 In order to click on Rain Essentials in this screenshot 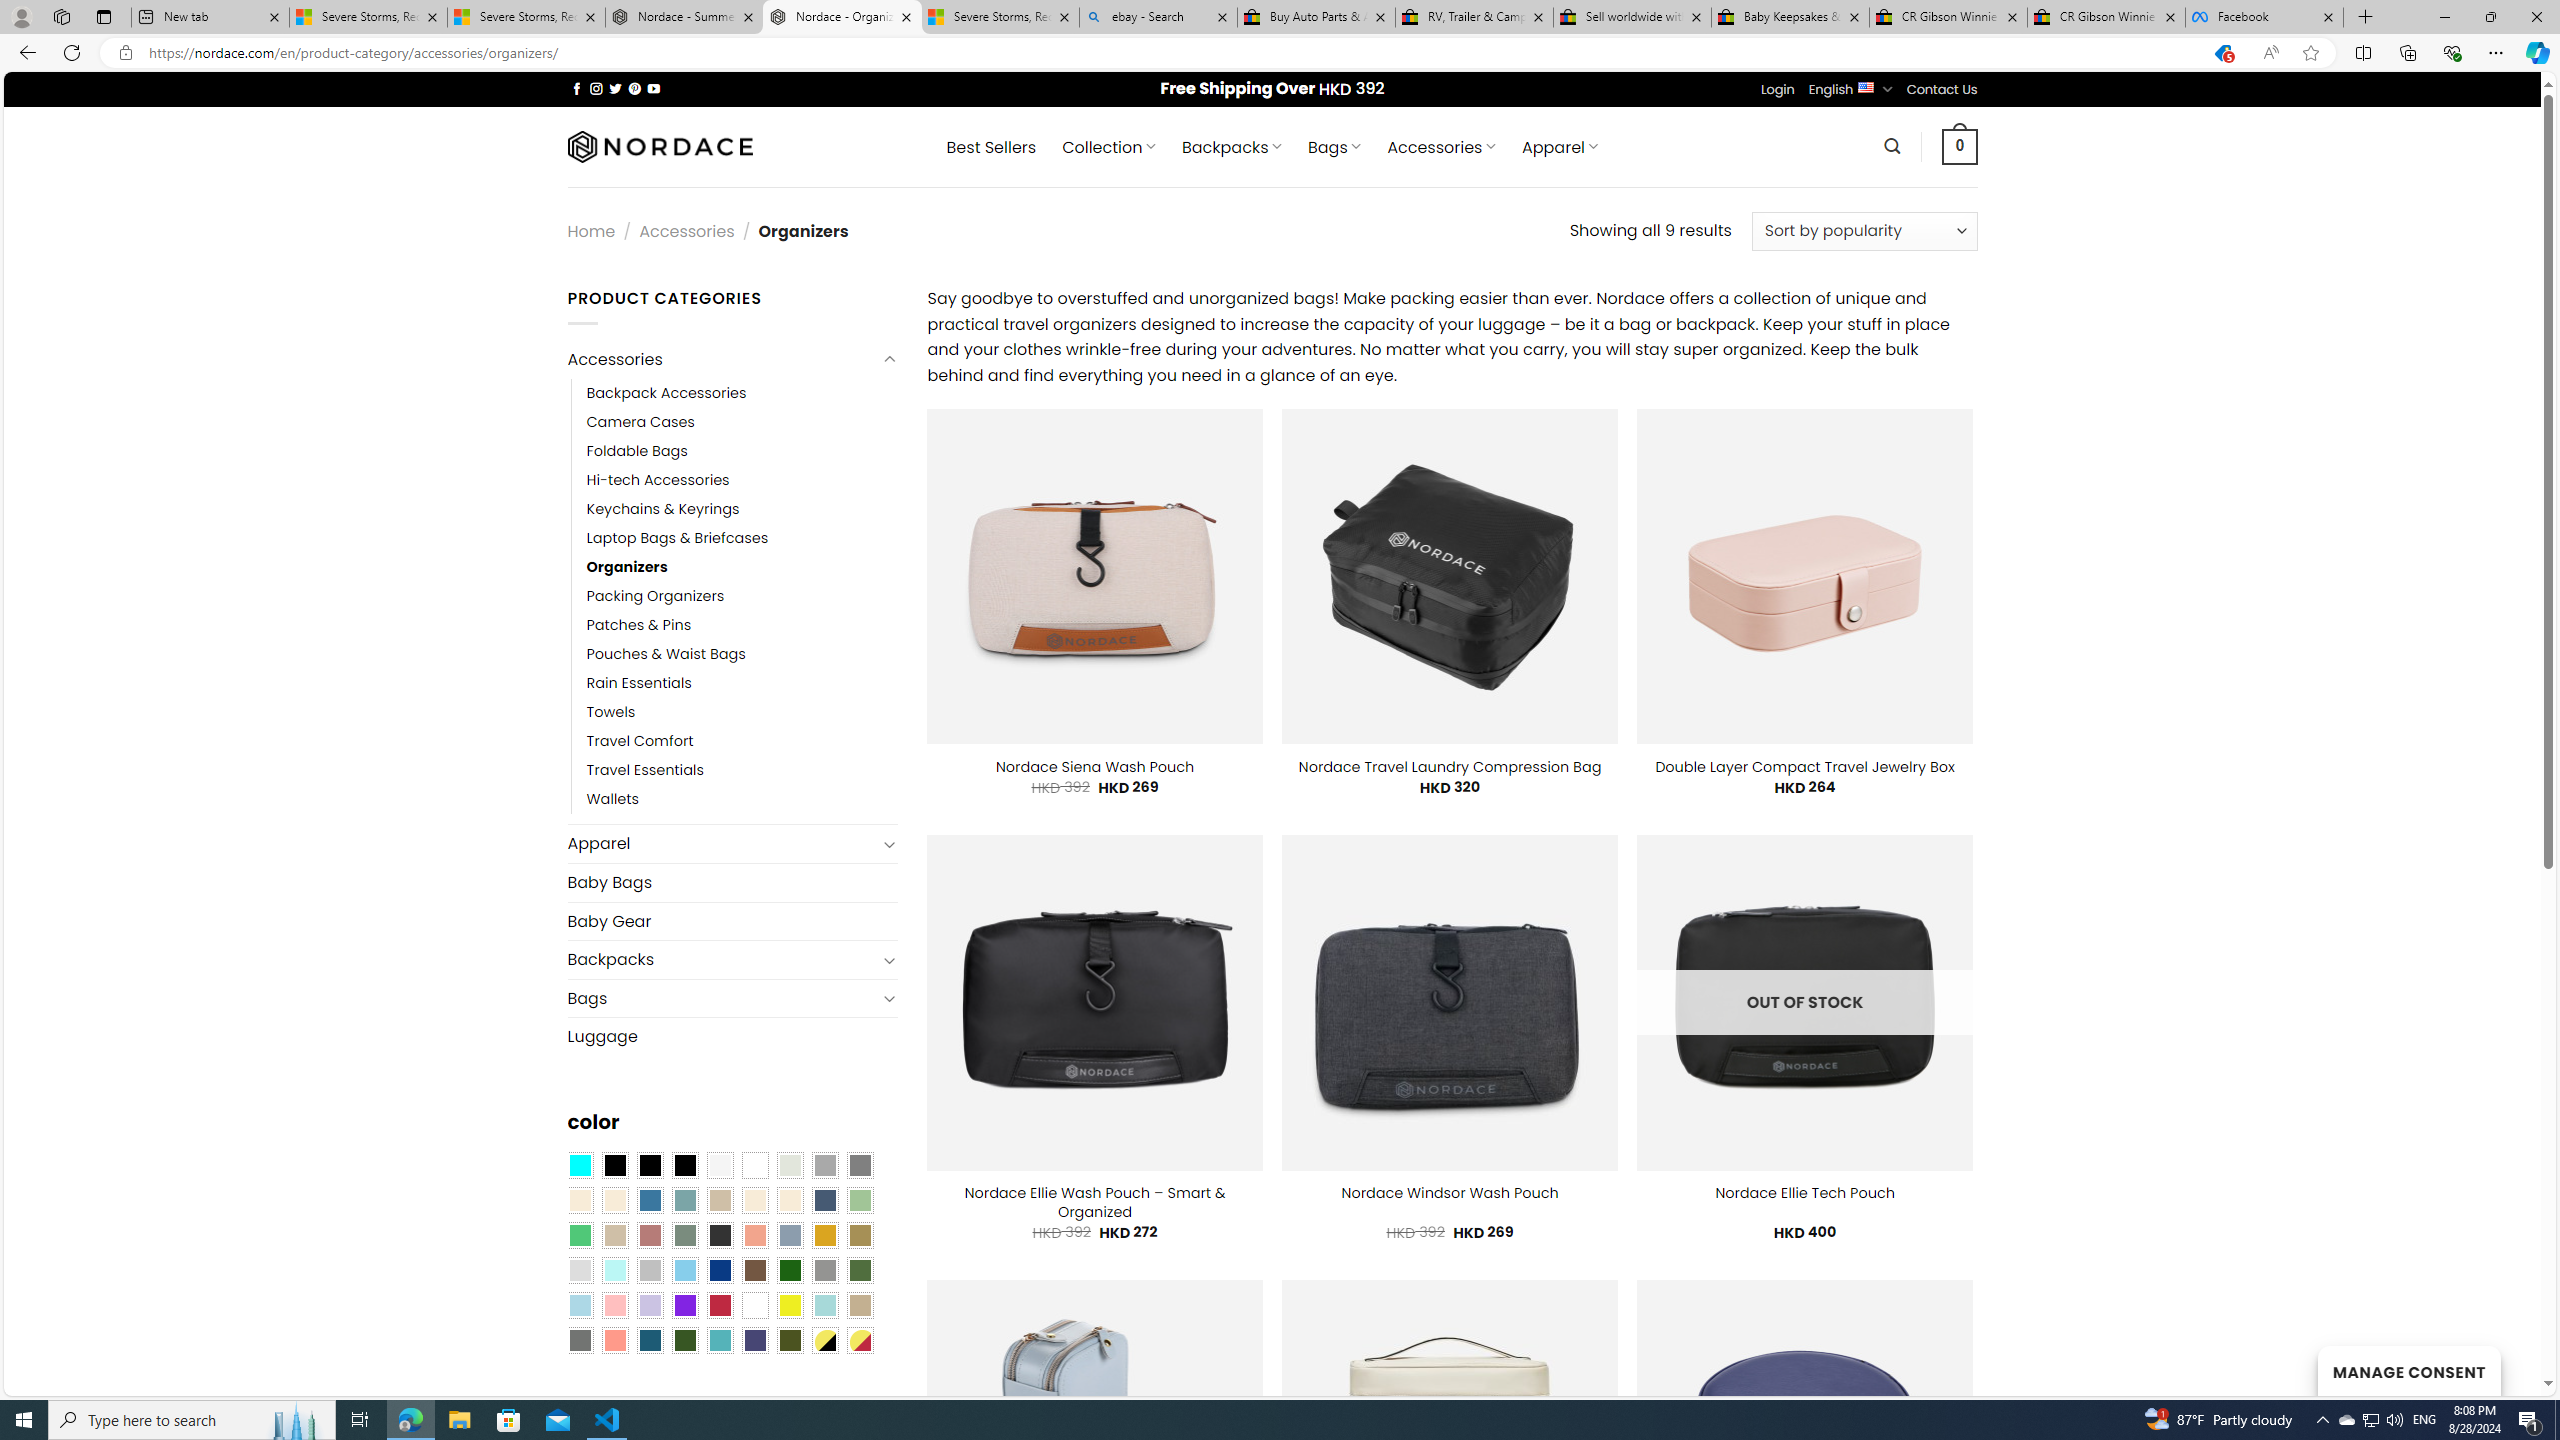, I will do `click(742, 684)`.